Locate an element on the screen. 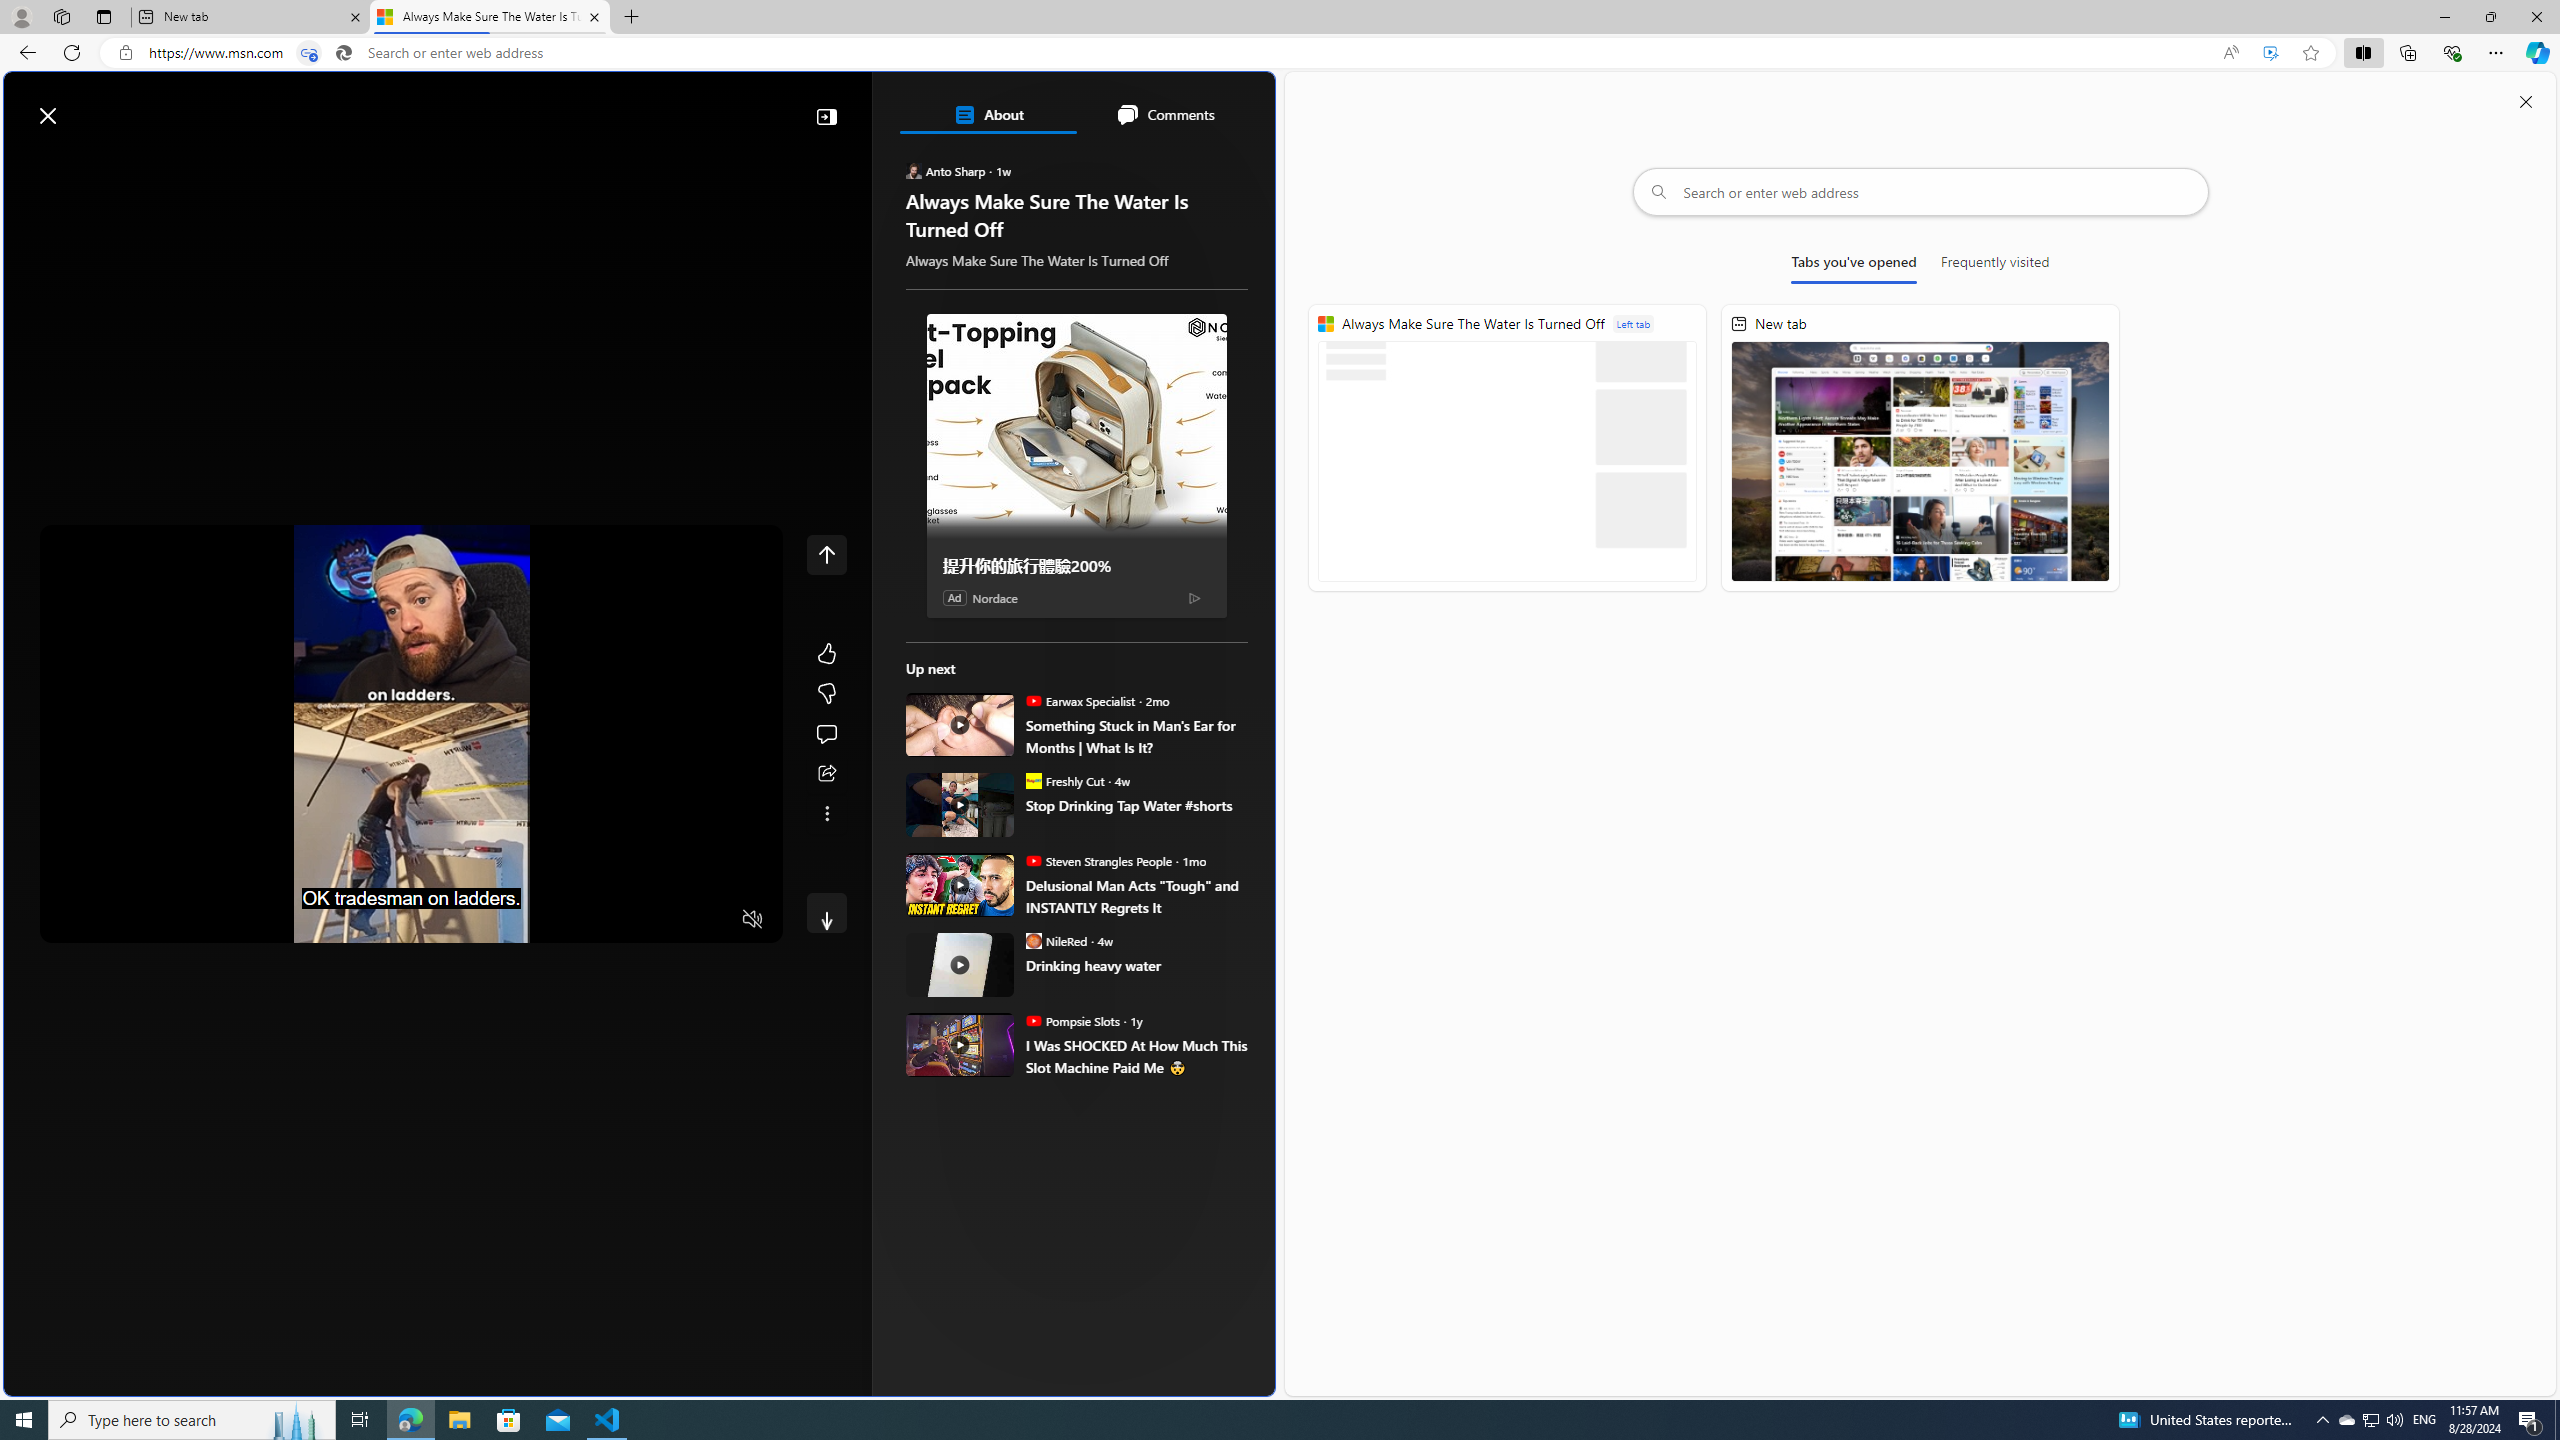 This screenshot has width=2560, height=1440. Drinking heavy water is located at coordinates (1136, 964).